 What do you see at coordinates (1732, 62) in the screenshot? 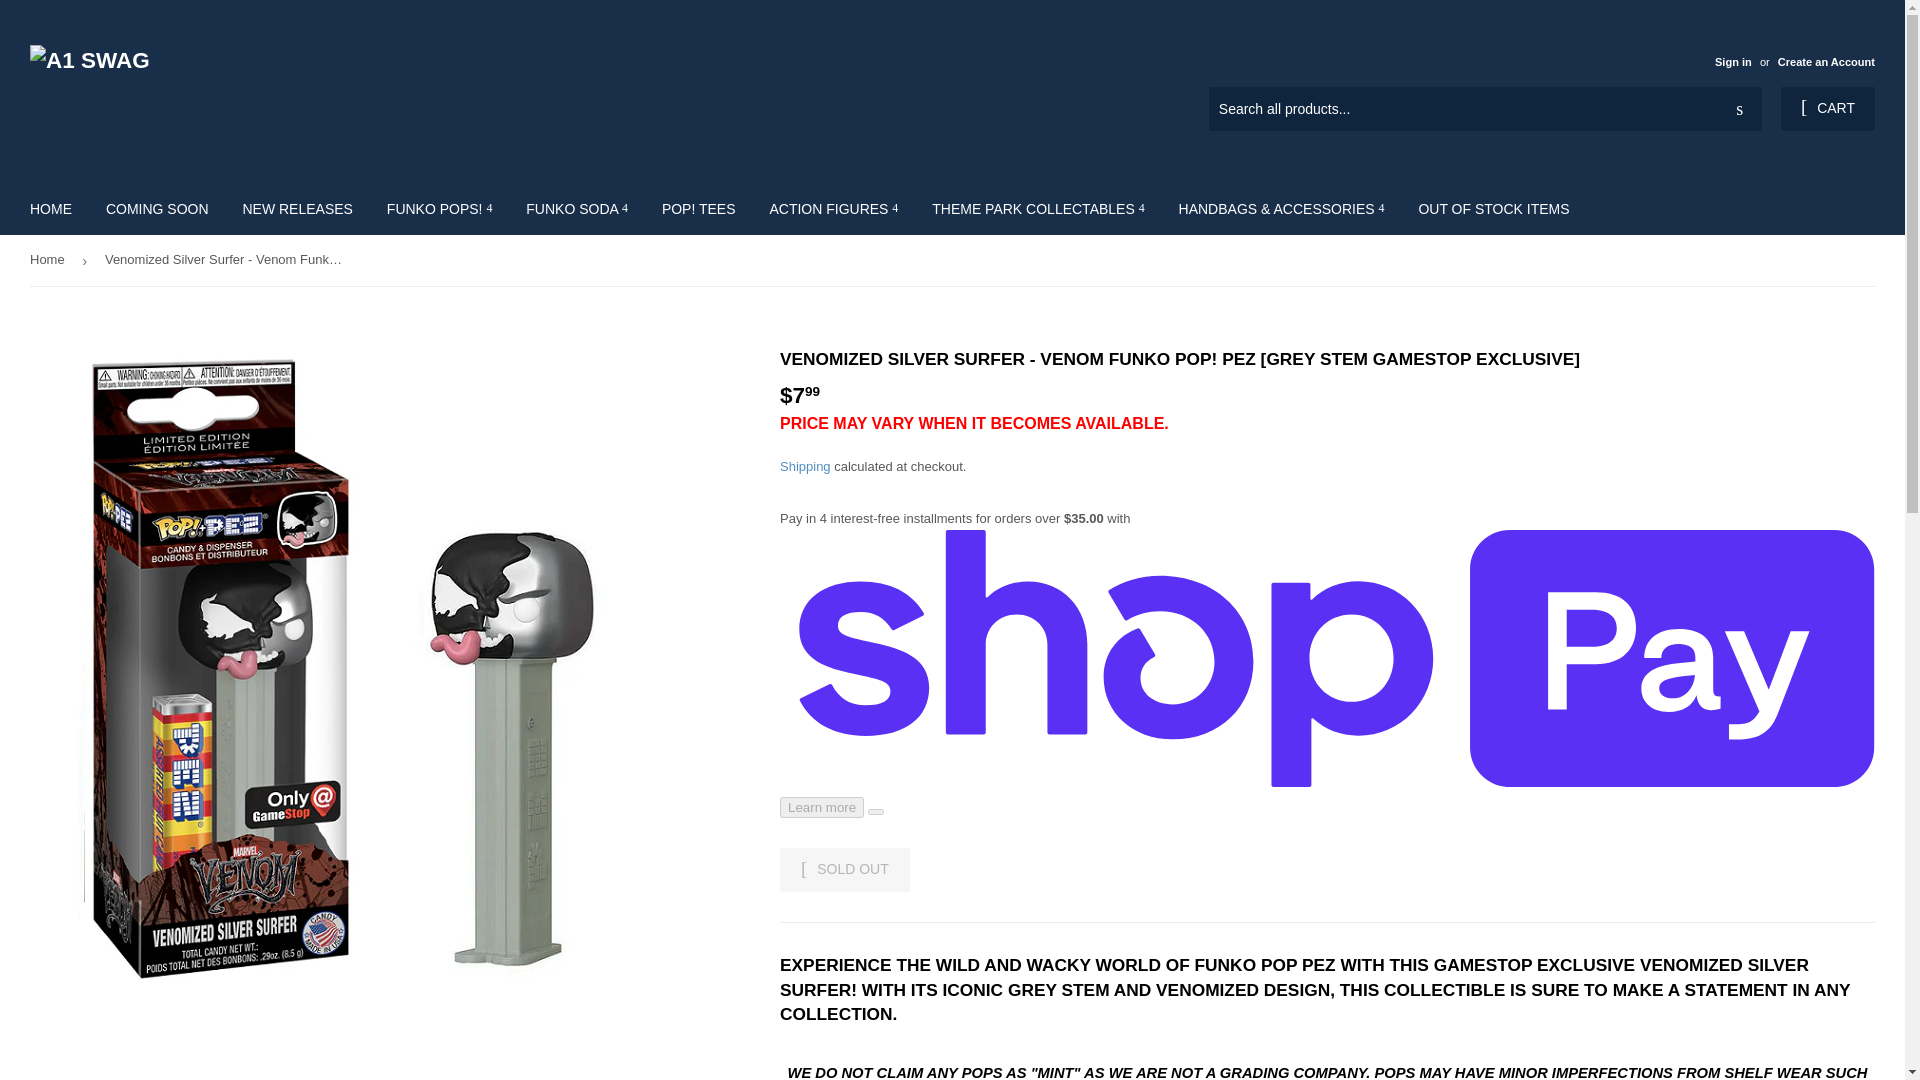
I see `Sign in` at bounding box center [1732, 62].